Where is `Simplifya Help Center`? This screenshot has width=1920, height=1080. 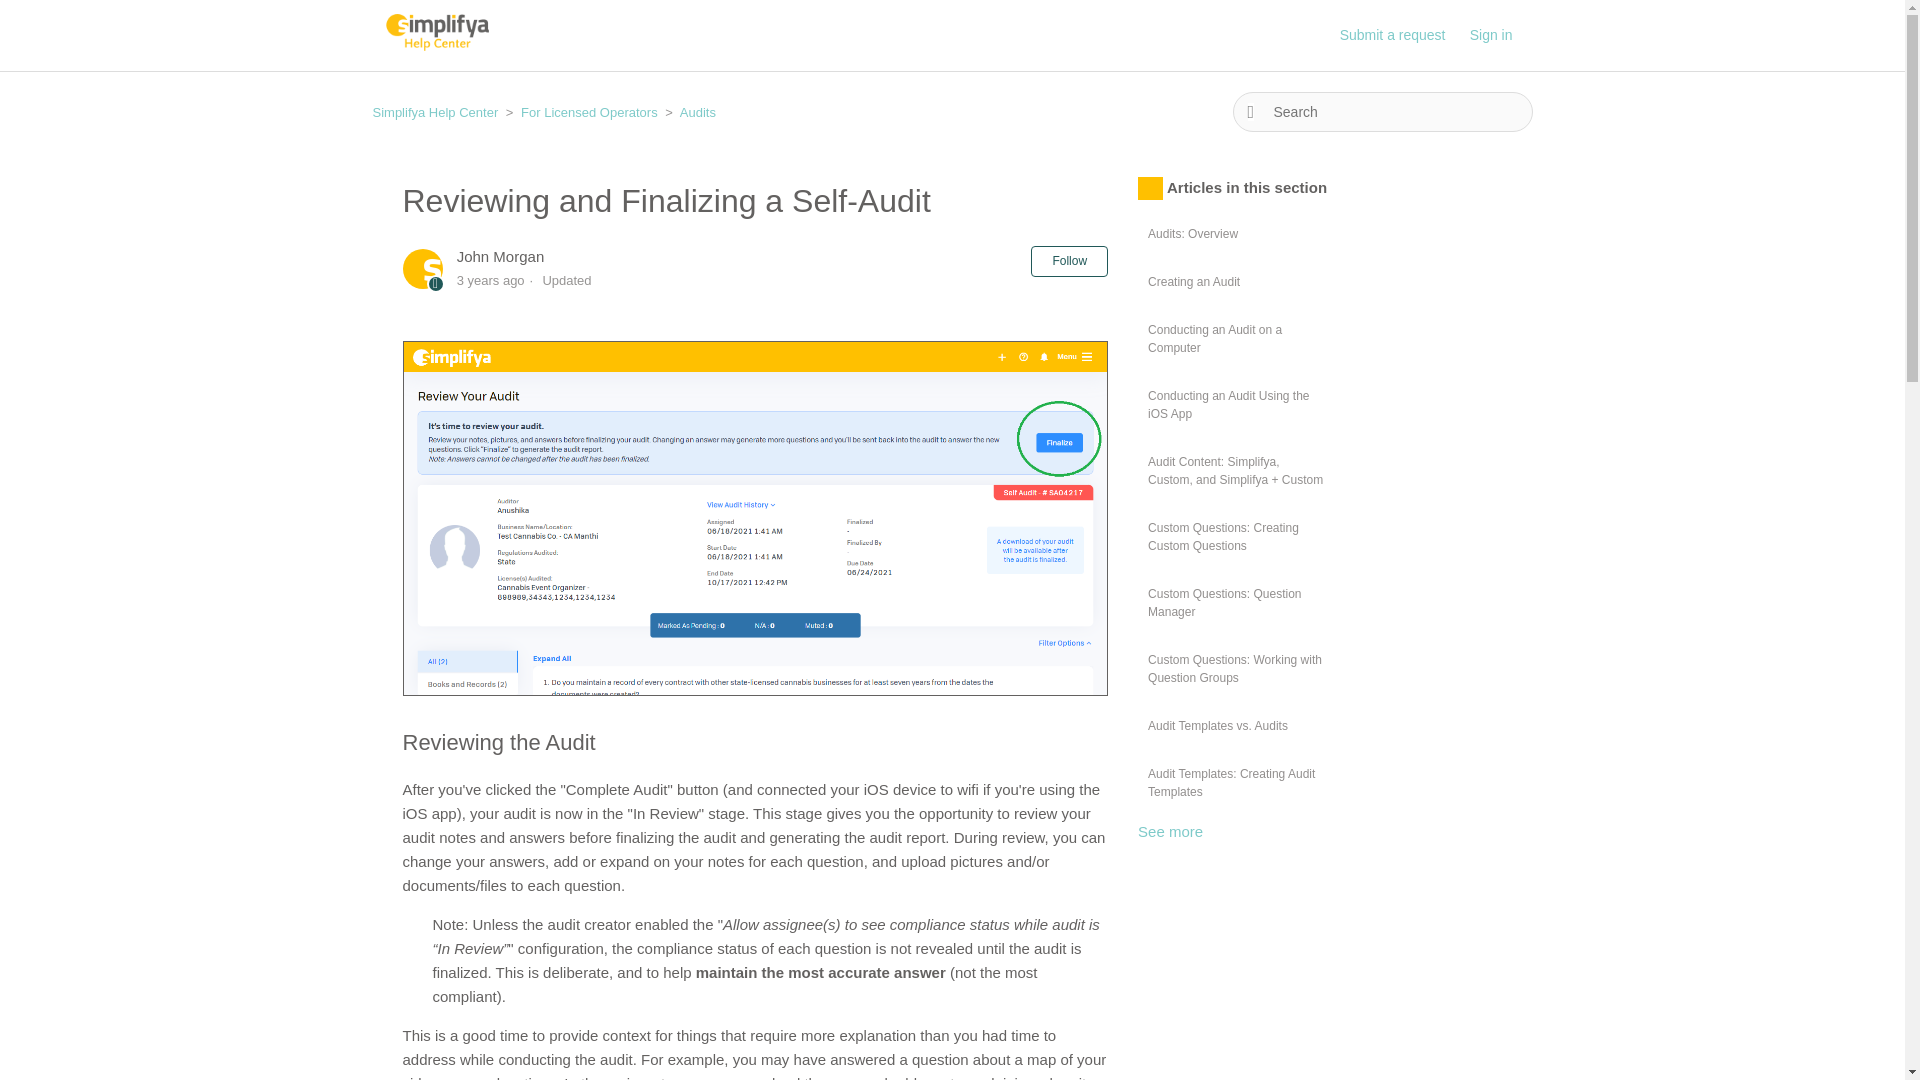 Simplifya Help Center is located at coordinates (436, 112).